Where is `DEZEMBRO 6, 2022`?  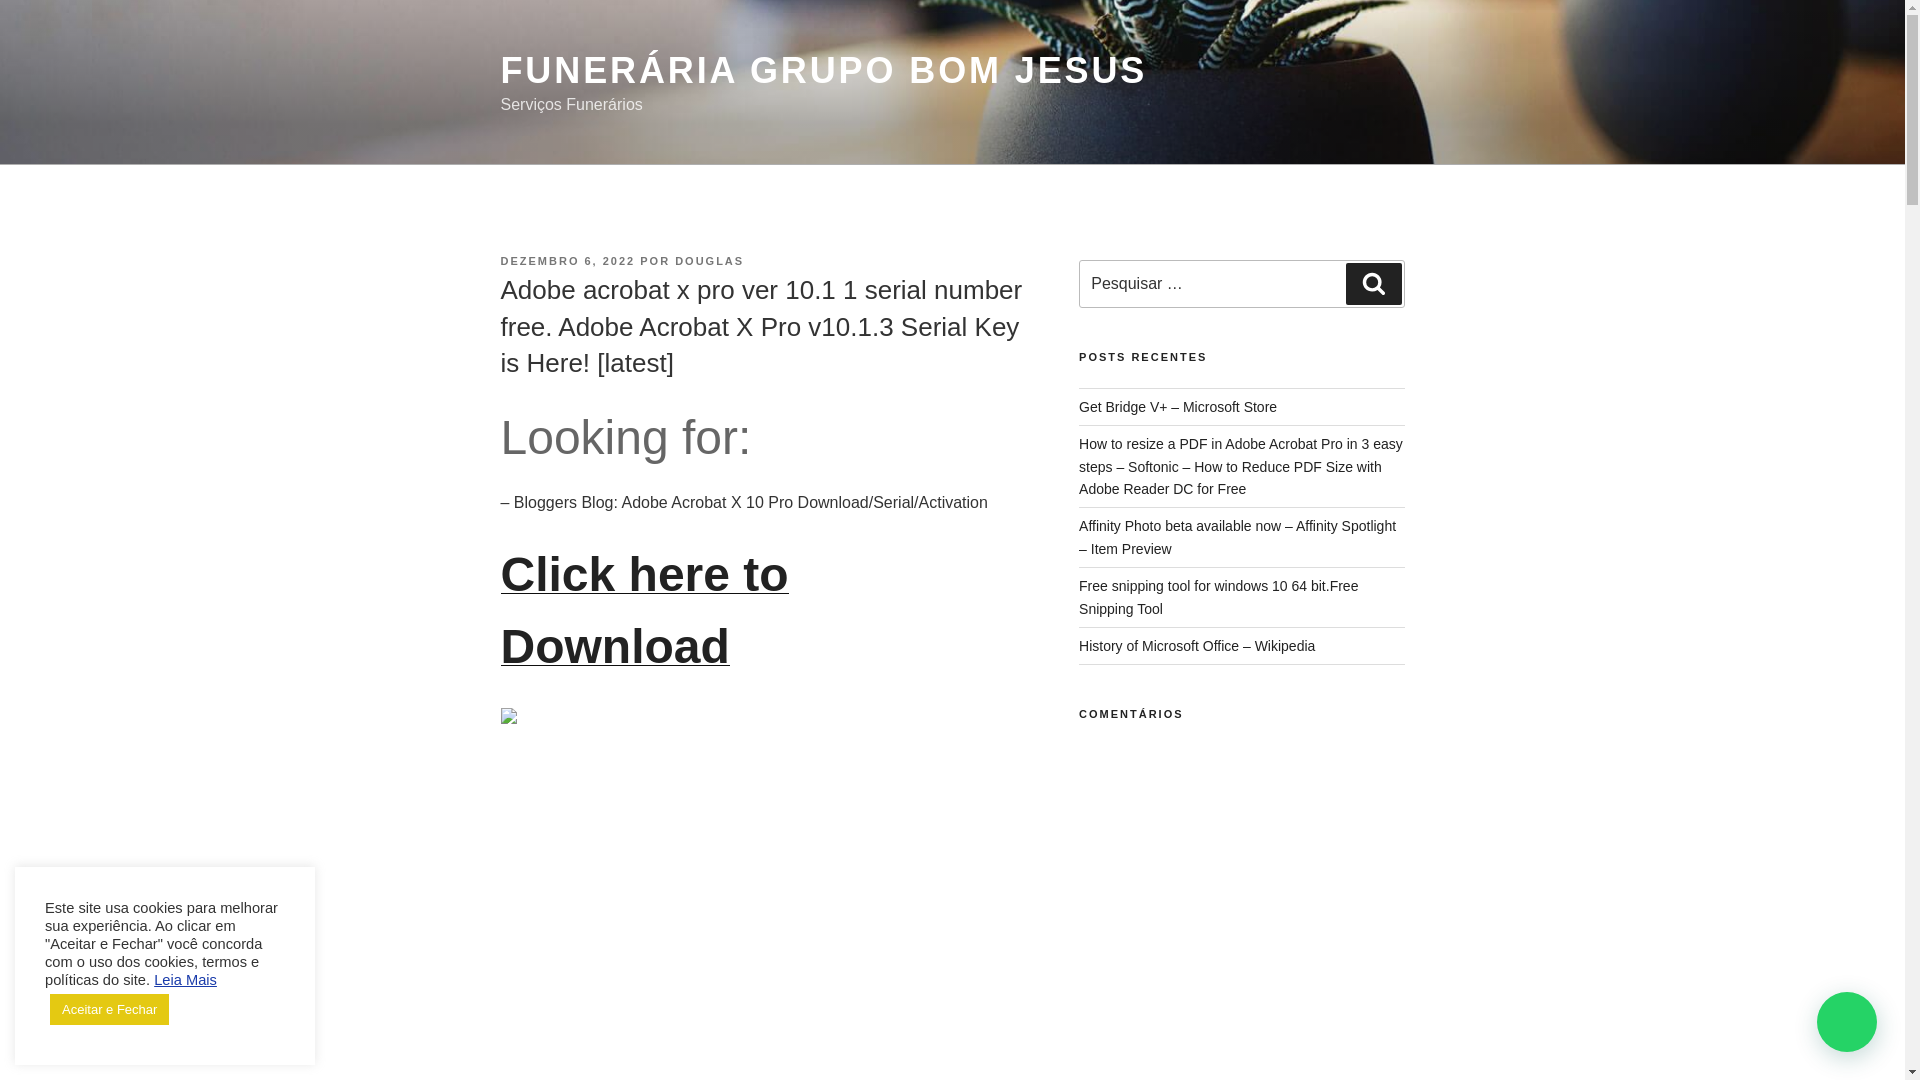 DEZEMBRO 6, 2022 is located at coordinates (567, 260).